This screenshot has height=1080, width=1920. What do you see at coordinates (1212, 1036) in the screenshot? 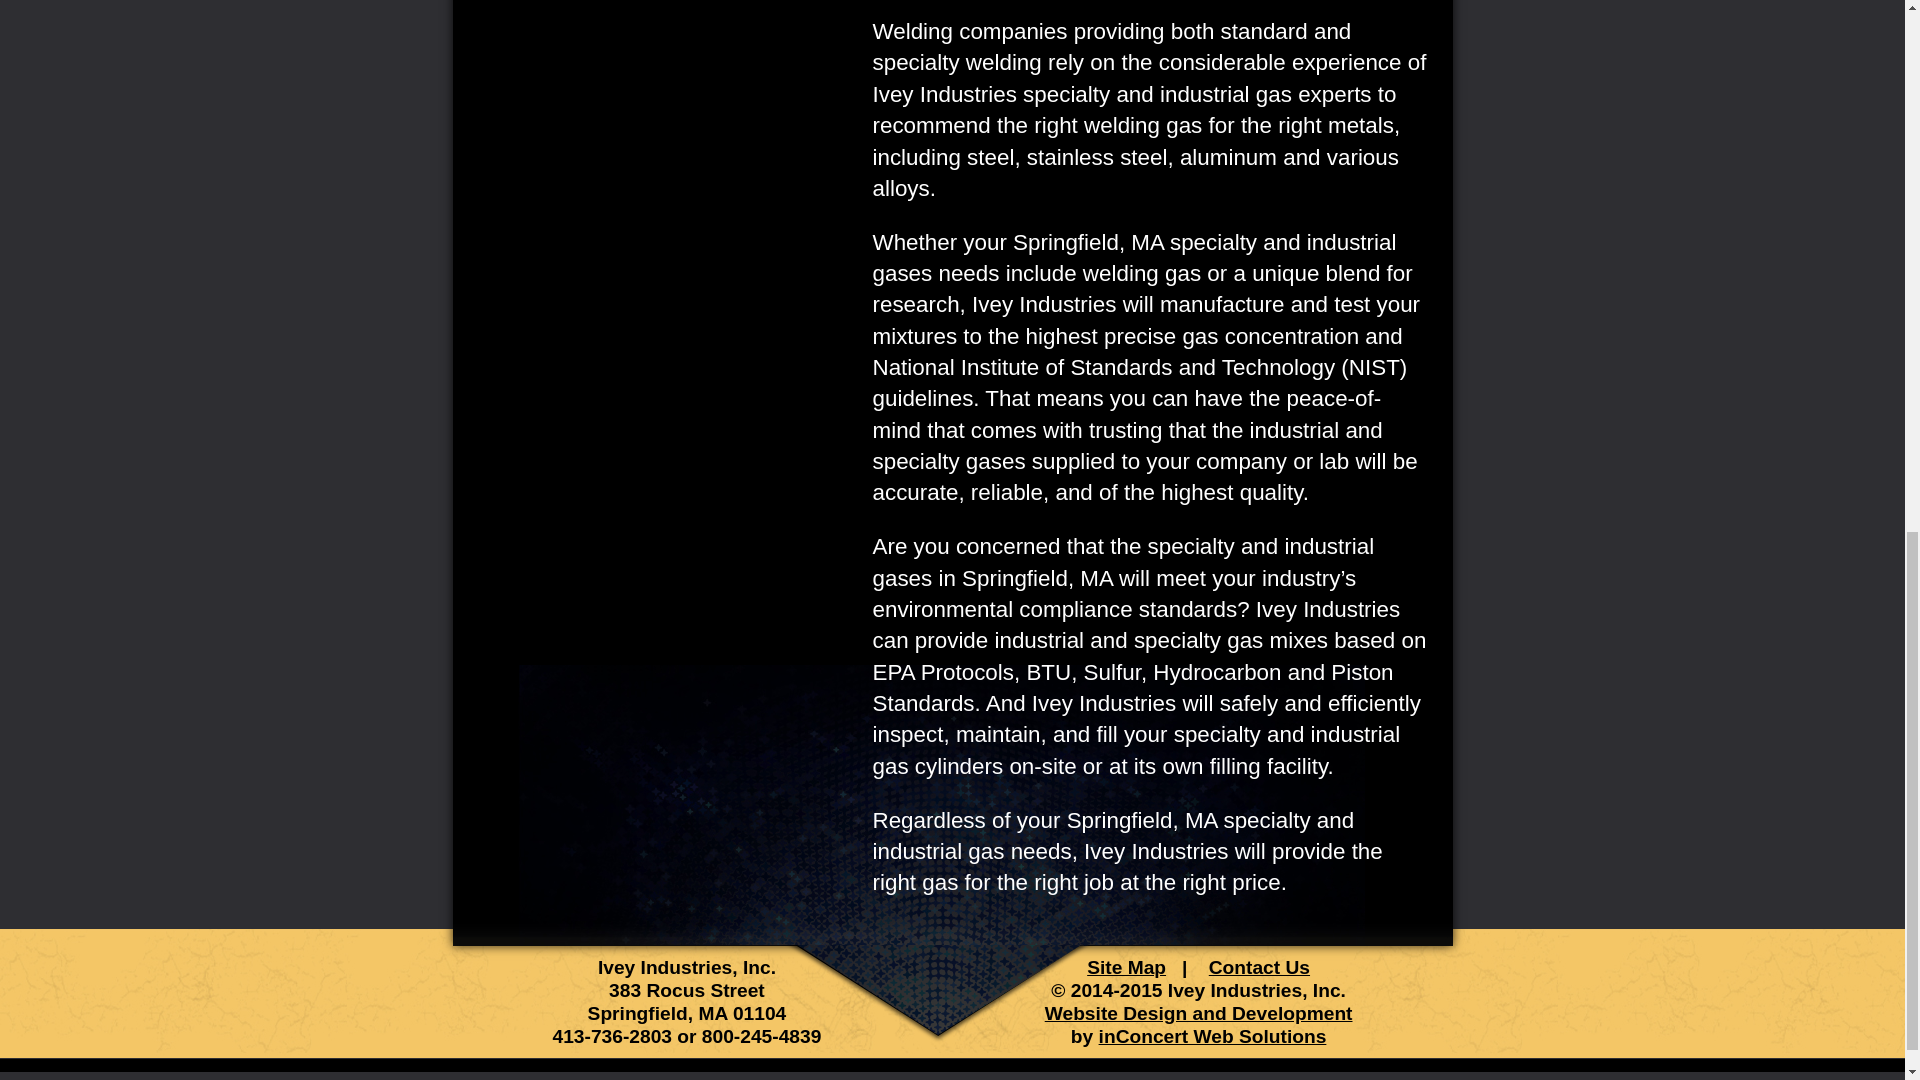
I see `inConcert Web Solutions` at bounding box center [1212, 1036].